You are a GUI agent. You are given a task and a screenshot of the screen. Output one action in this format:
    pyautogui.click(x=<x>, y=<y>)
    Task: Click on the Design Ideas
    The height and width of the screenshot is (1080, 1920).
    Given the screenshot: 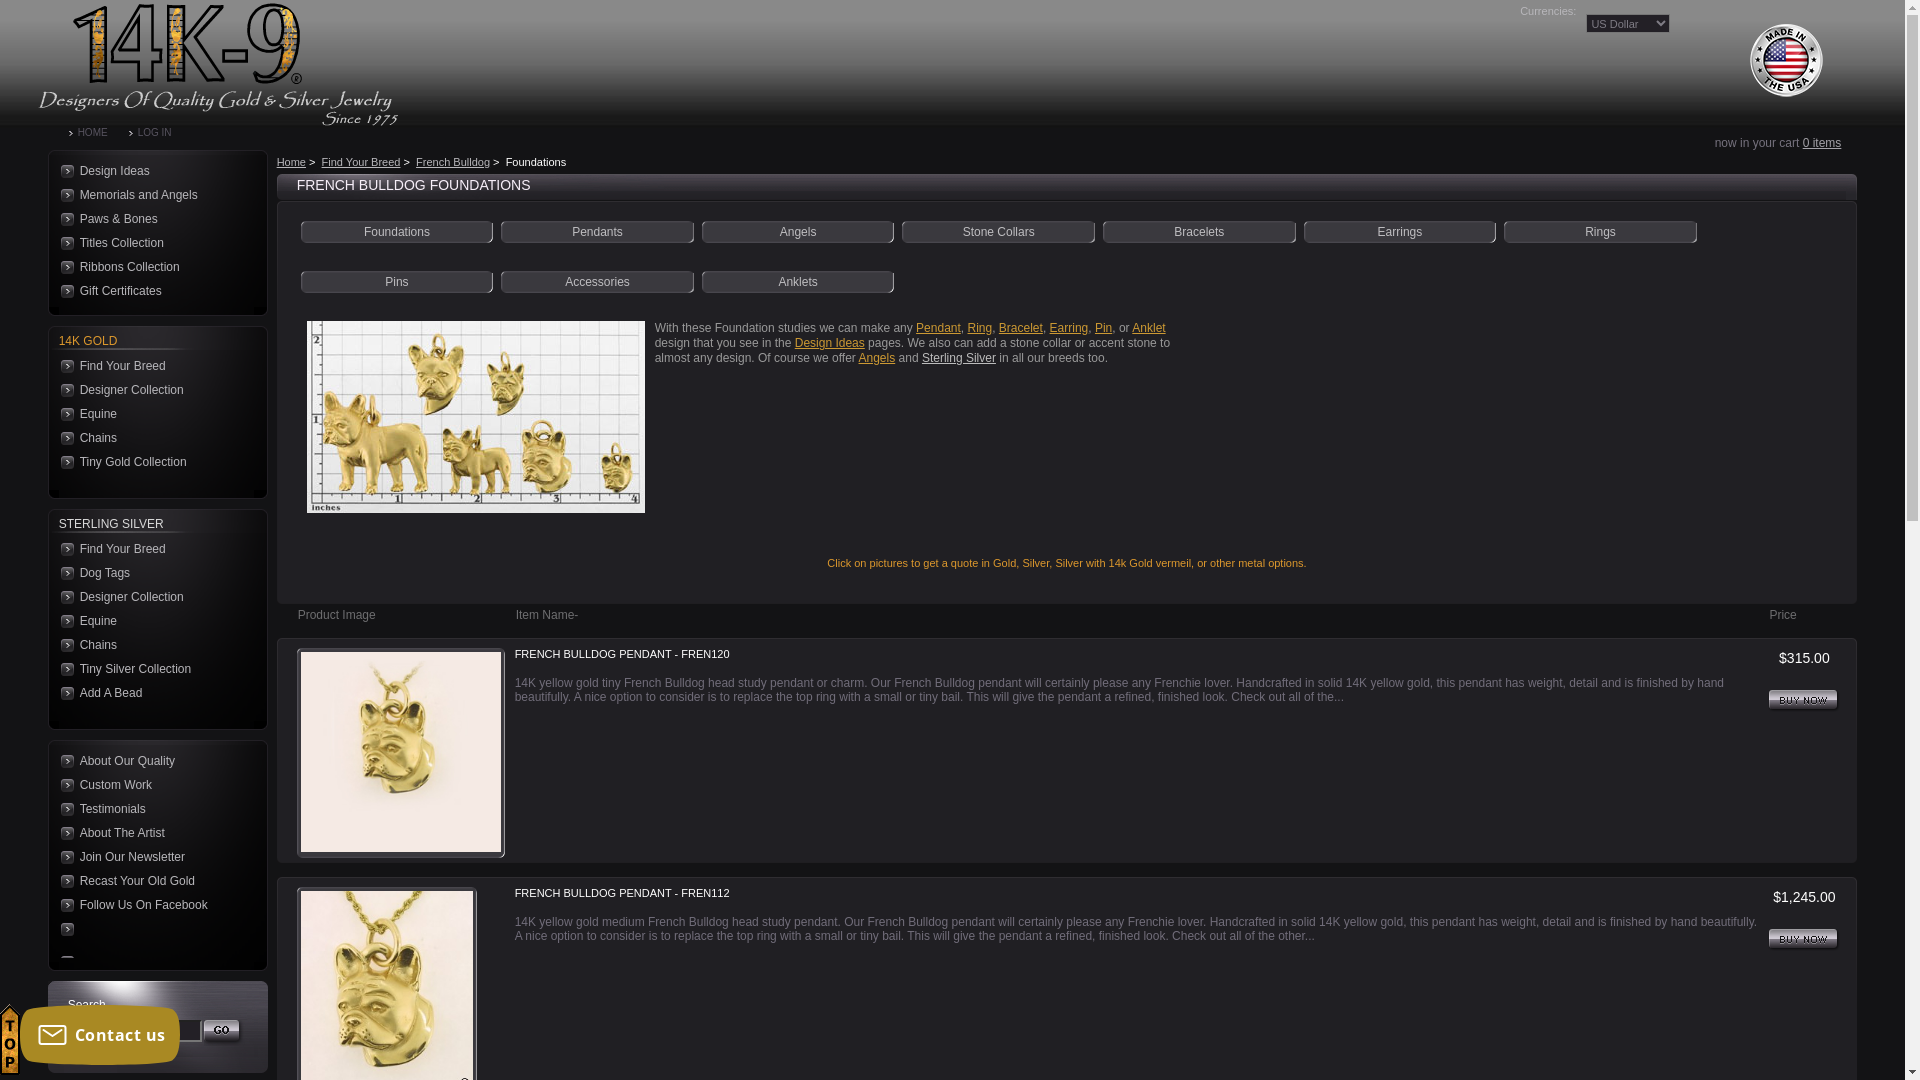 What is the action you would take?
    pyautogui.click(x=830, y=343)
    